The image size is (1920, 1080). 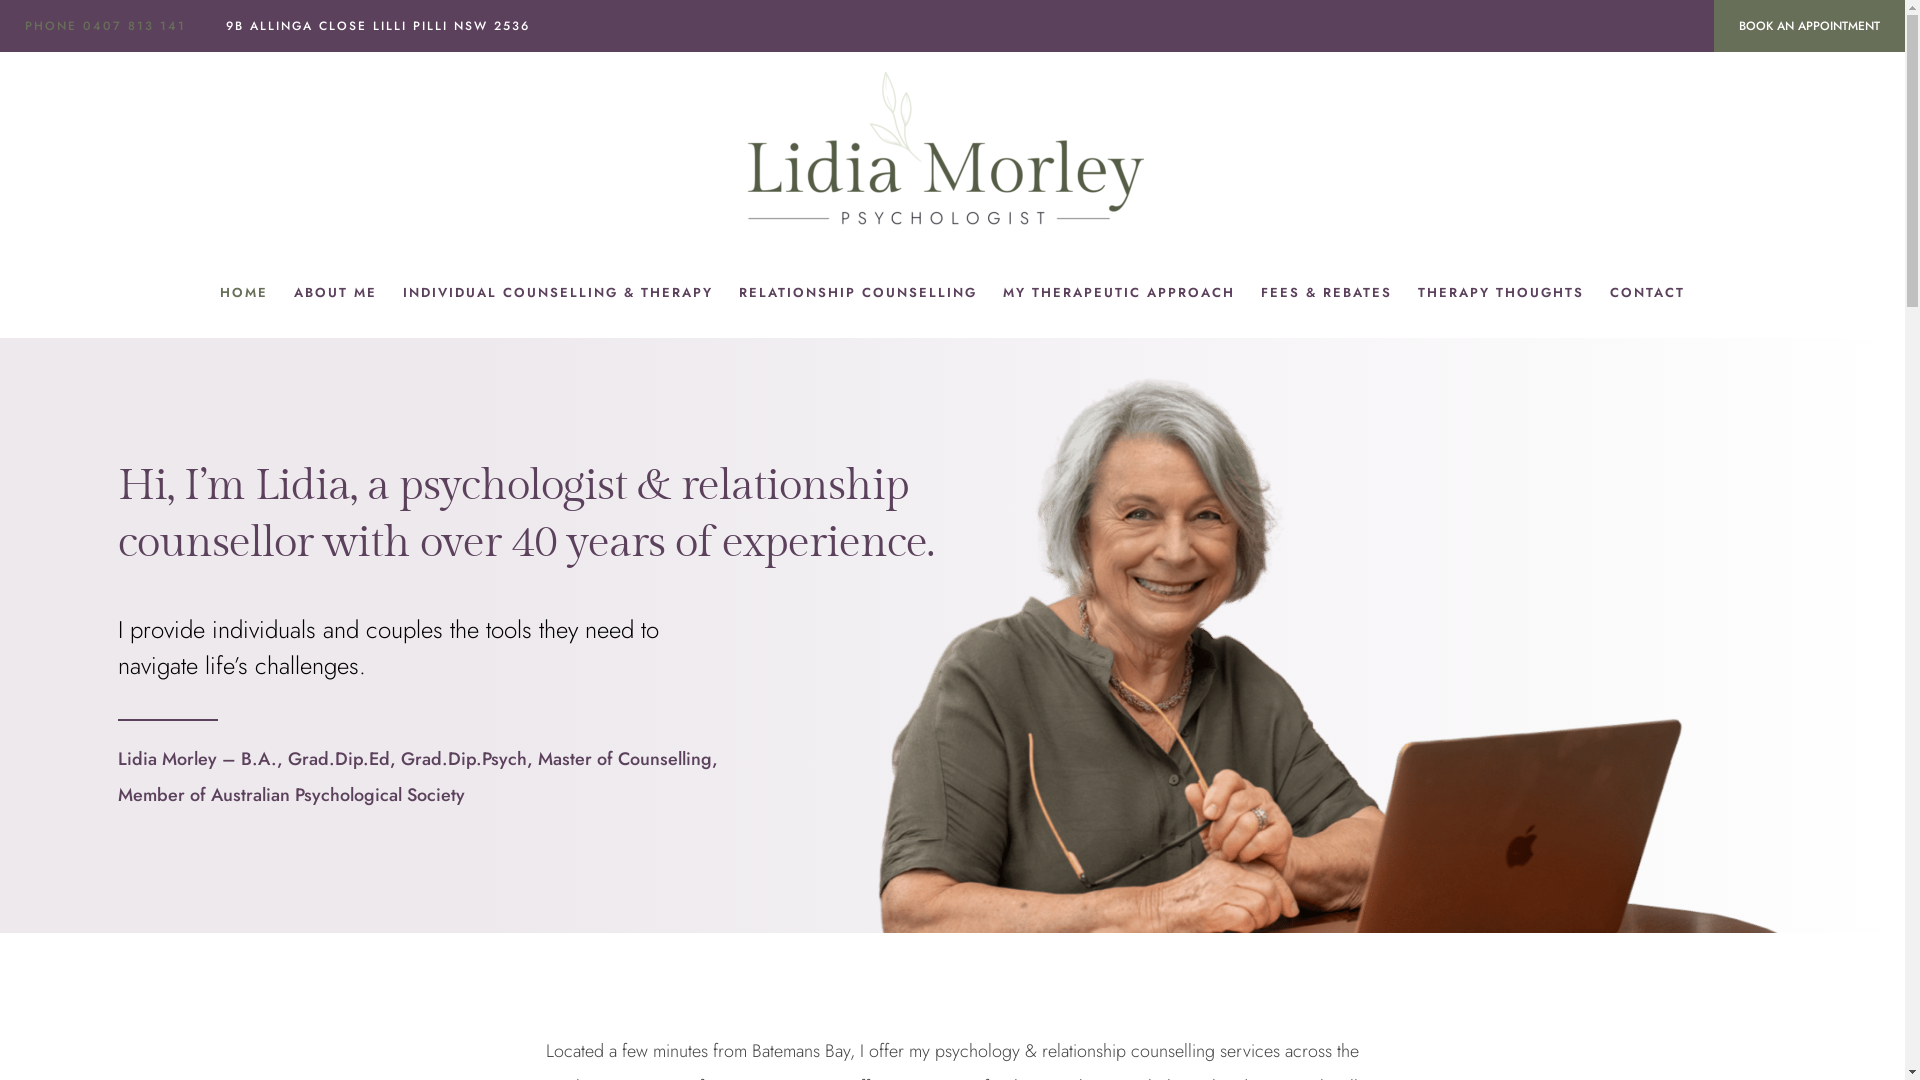 What do you see at coordinates (858, 293) in the screenshot?
I see `RELATIONSHIP COUNSELLING` at bounding box center [858, 293].